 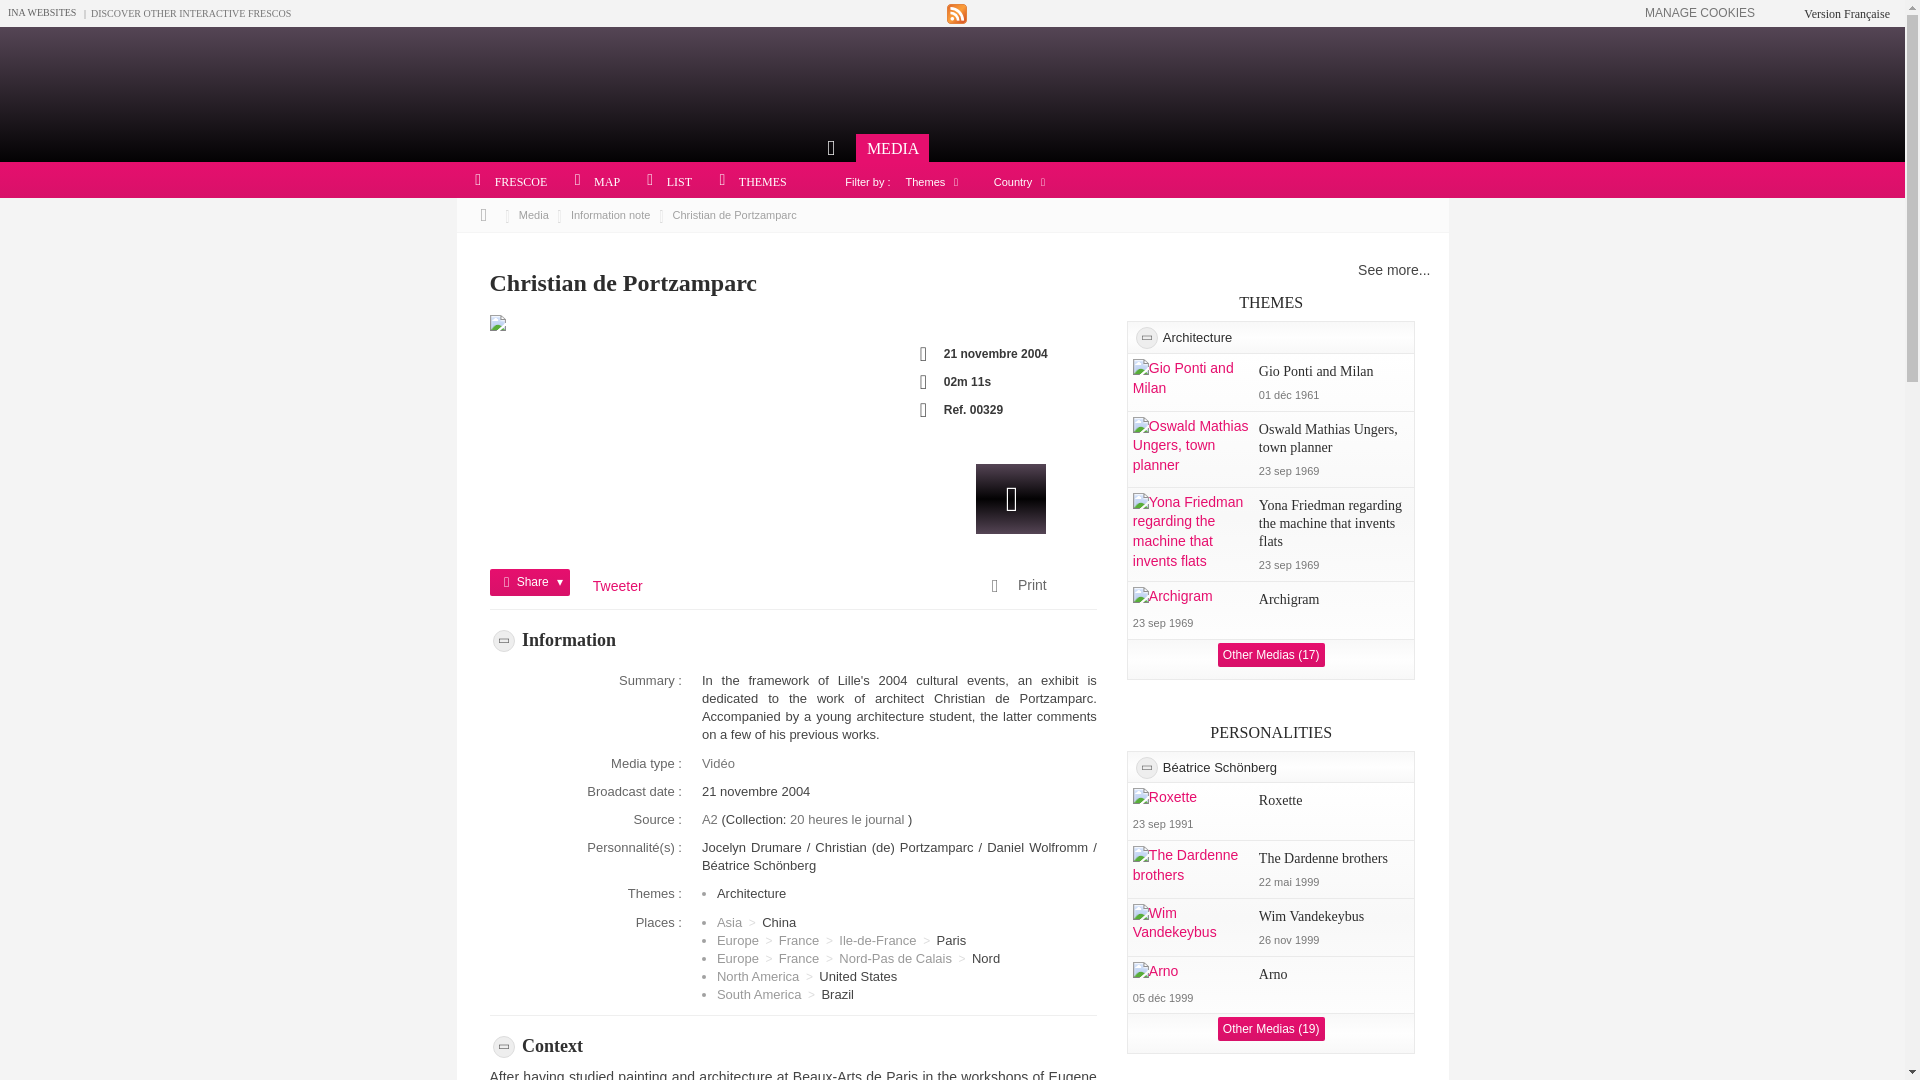 I want to click on INA WEBSITES, so click(x=42, y=12).